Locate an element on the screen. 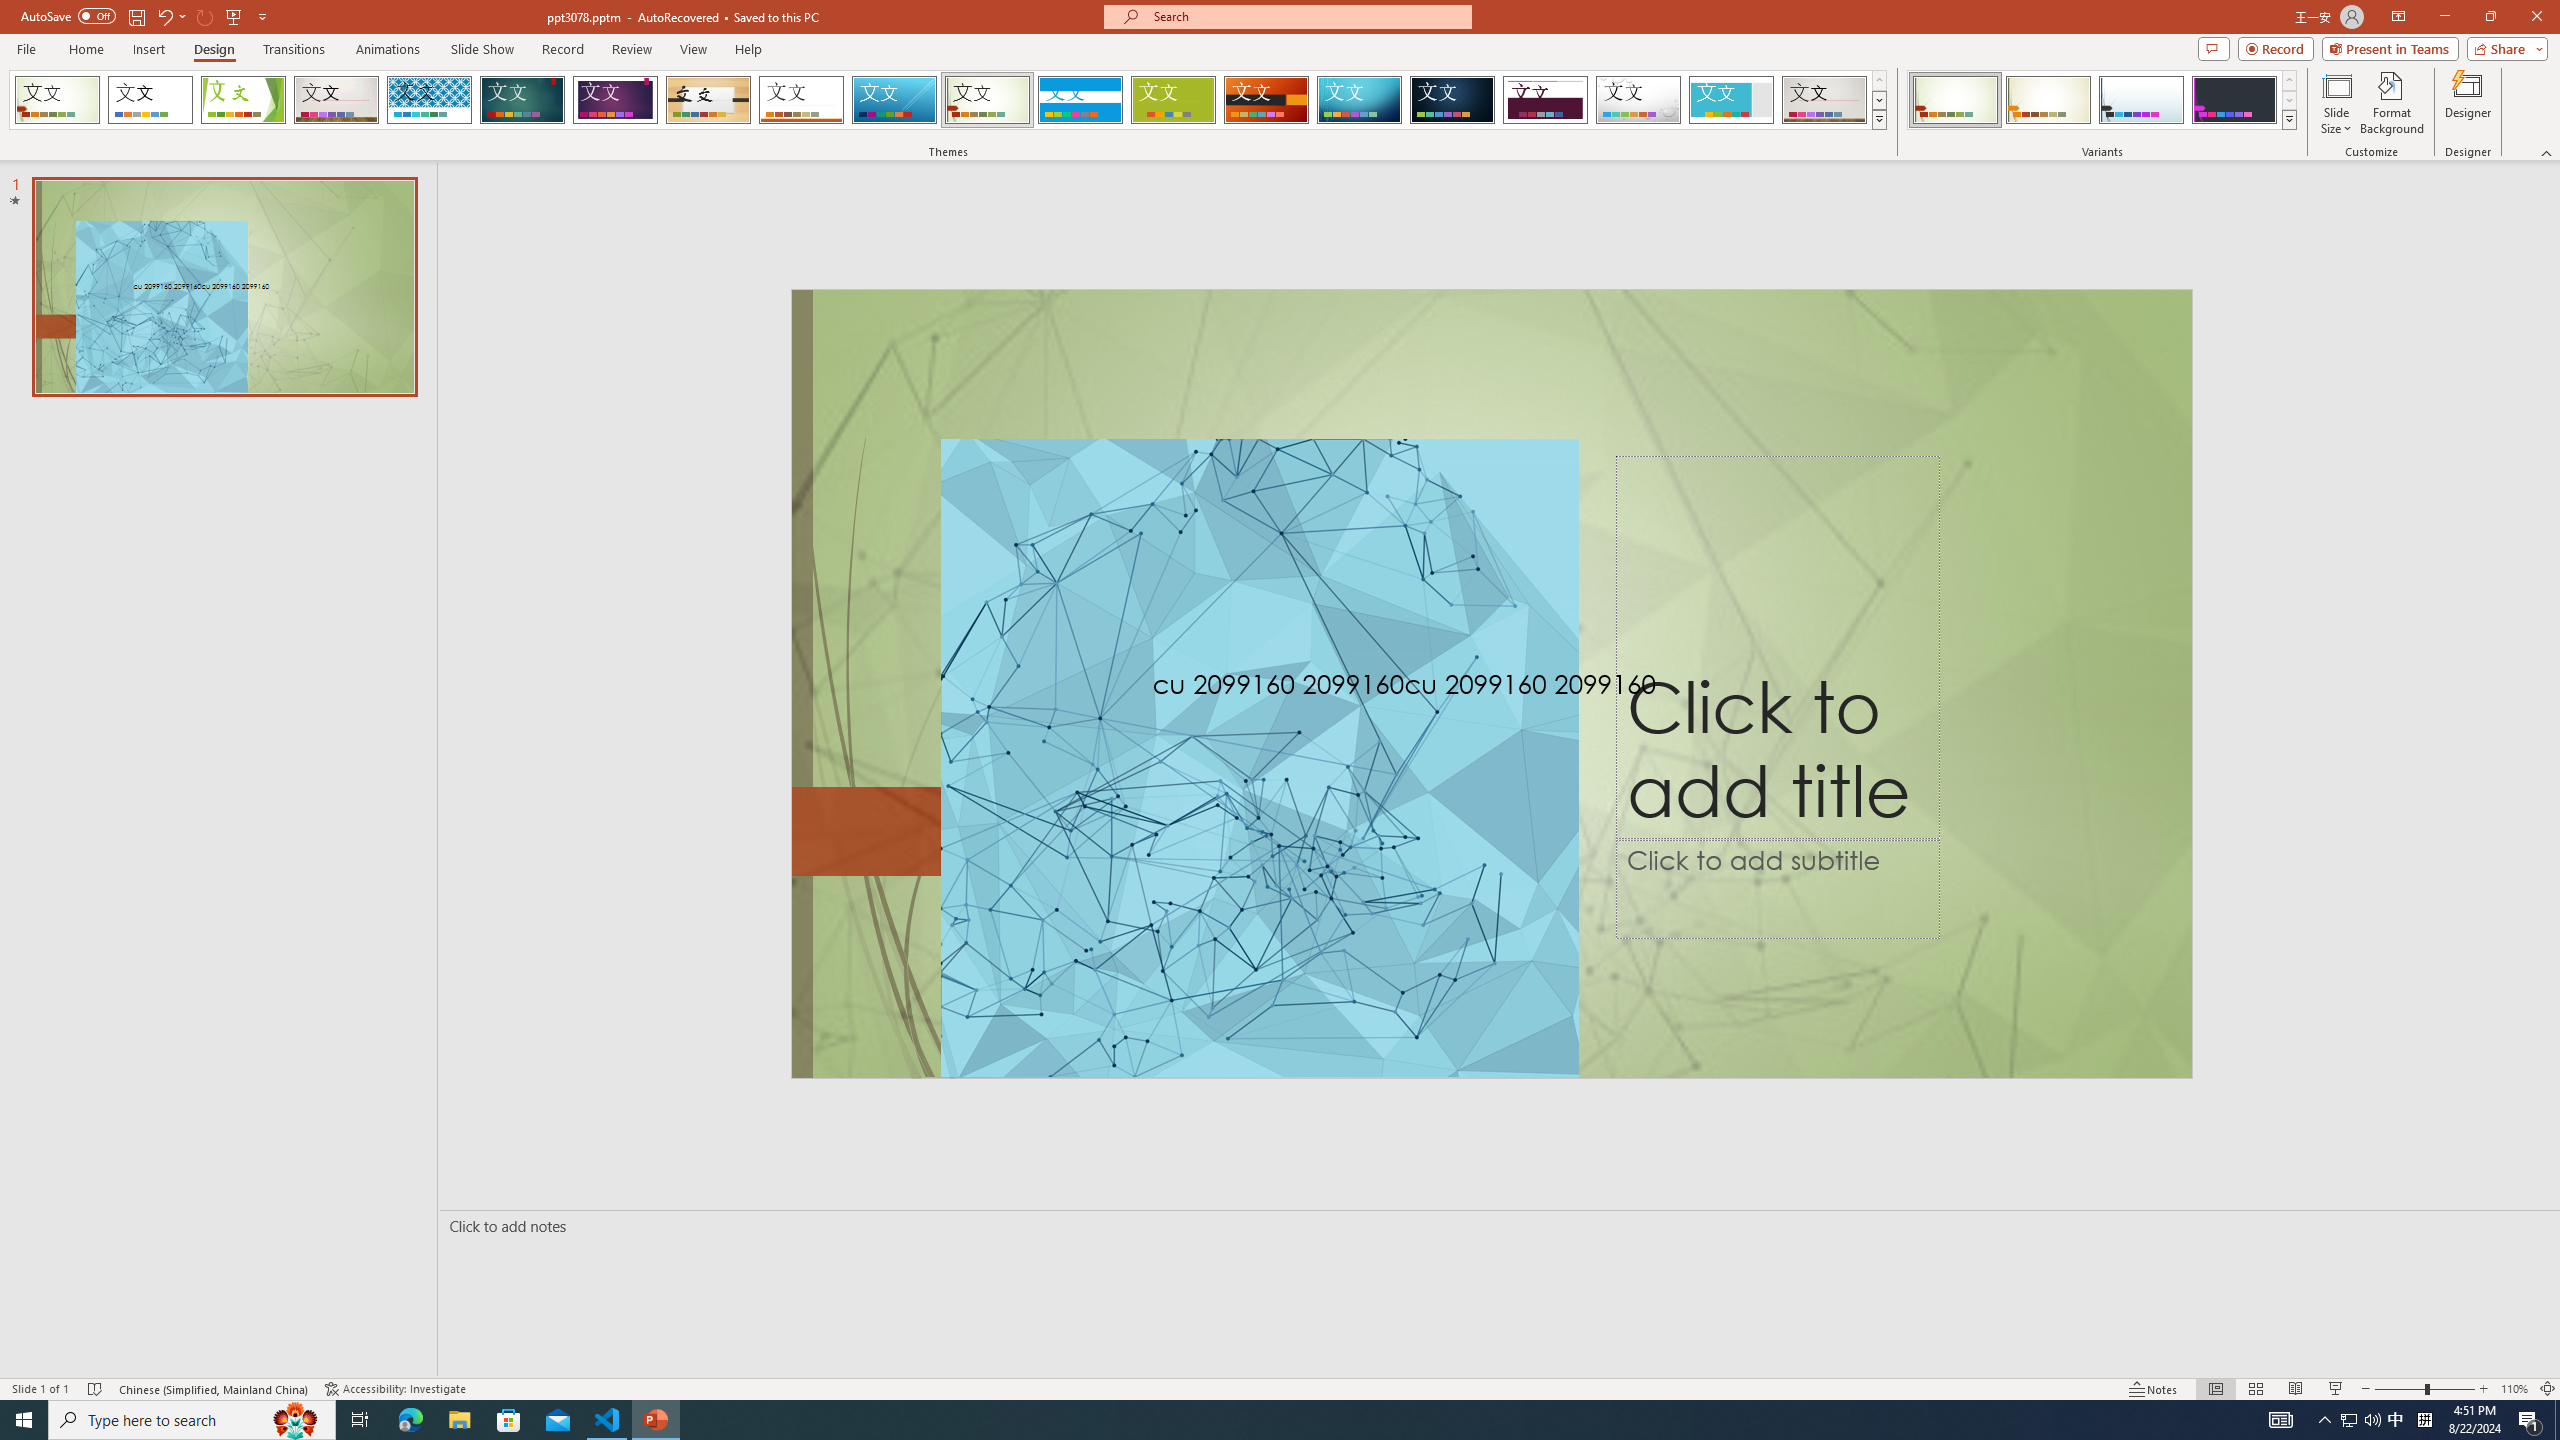  Damask is located at coordinates (1452, 100).